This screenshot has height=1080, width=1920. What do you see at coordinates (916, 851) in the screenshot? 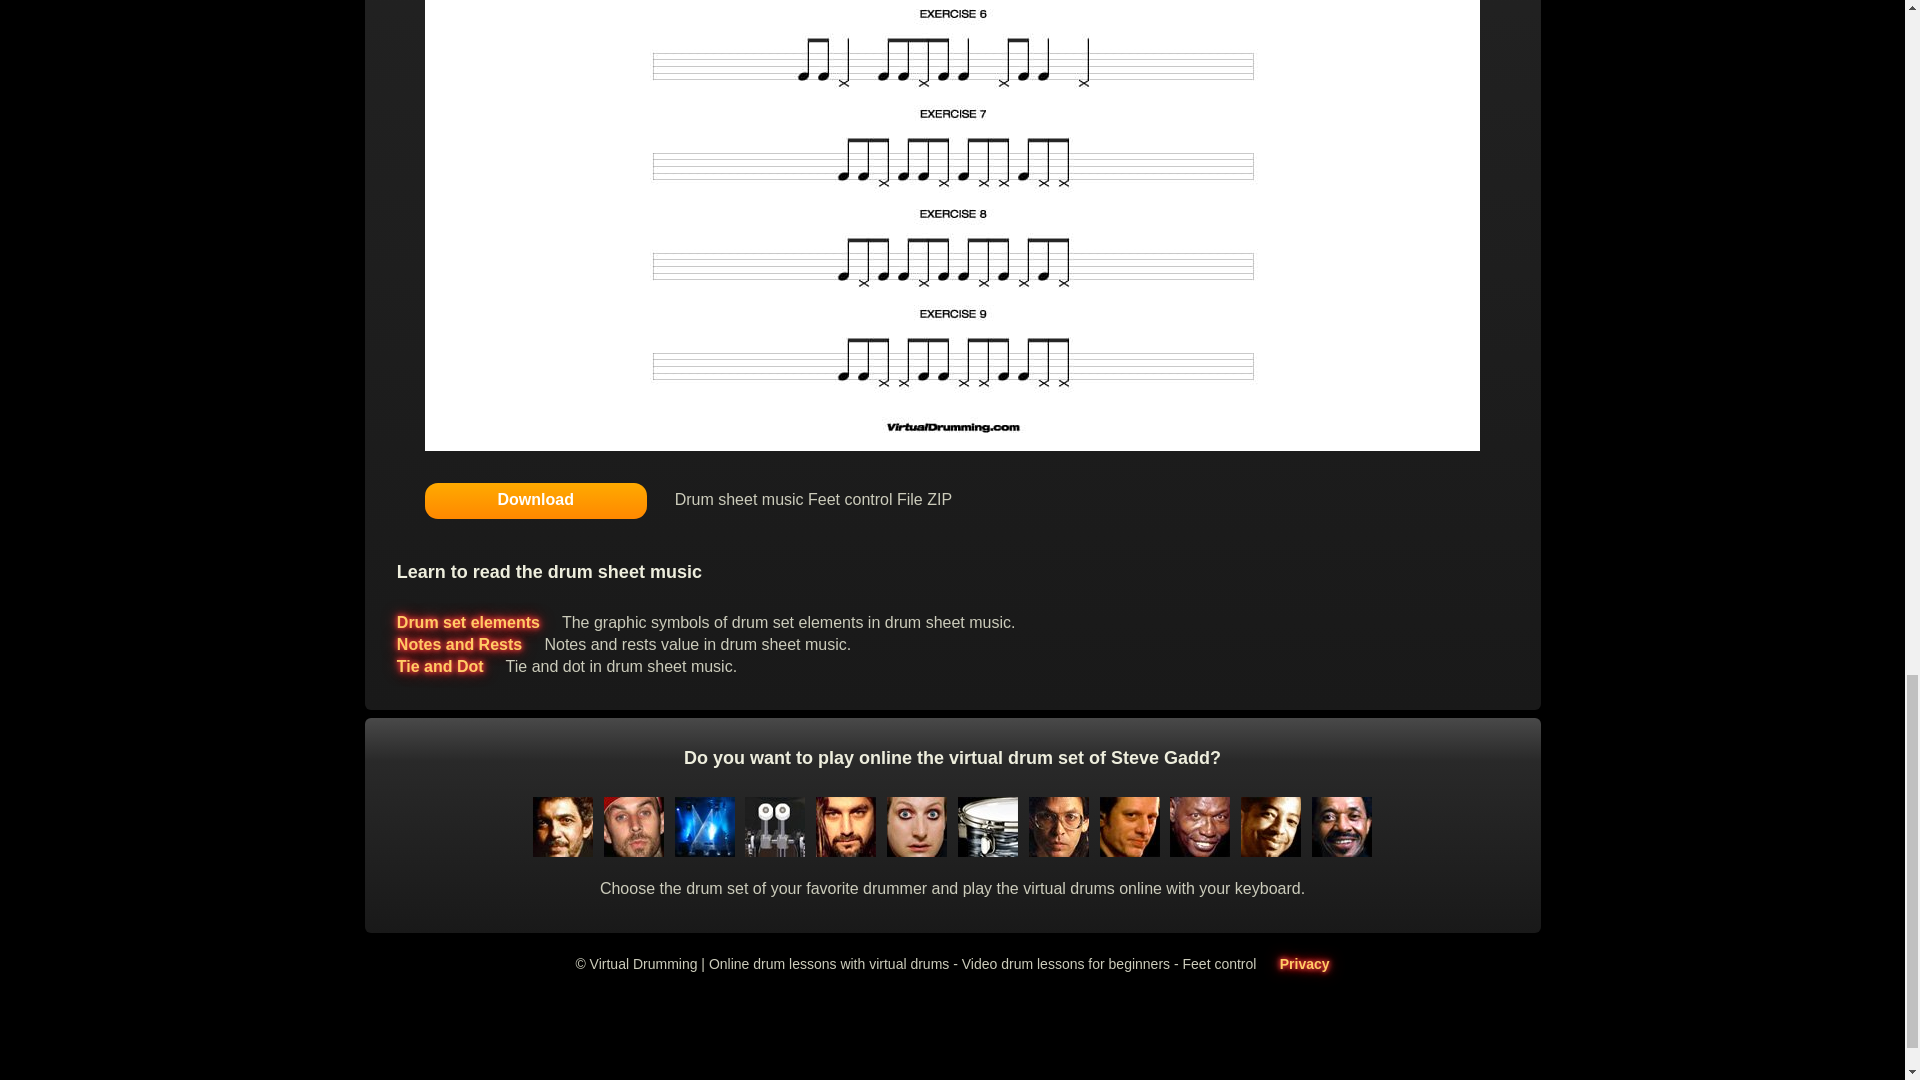
I see `Virtual Tre Cool drum kits` at bounding box center [916, 851].